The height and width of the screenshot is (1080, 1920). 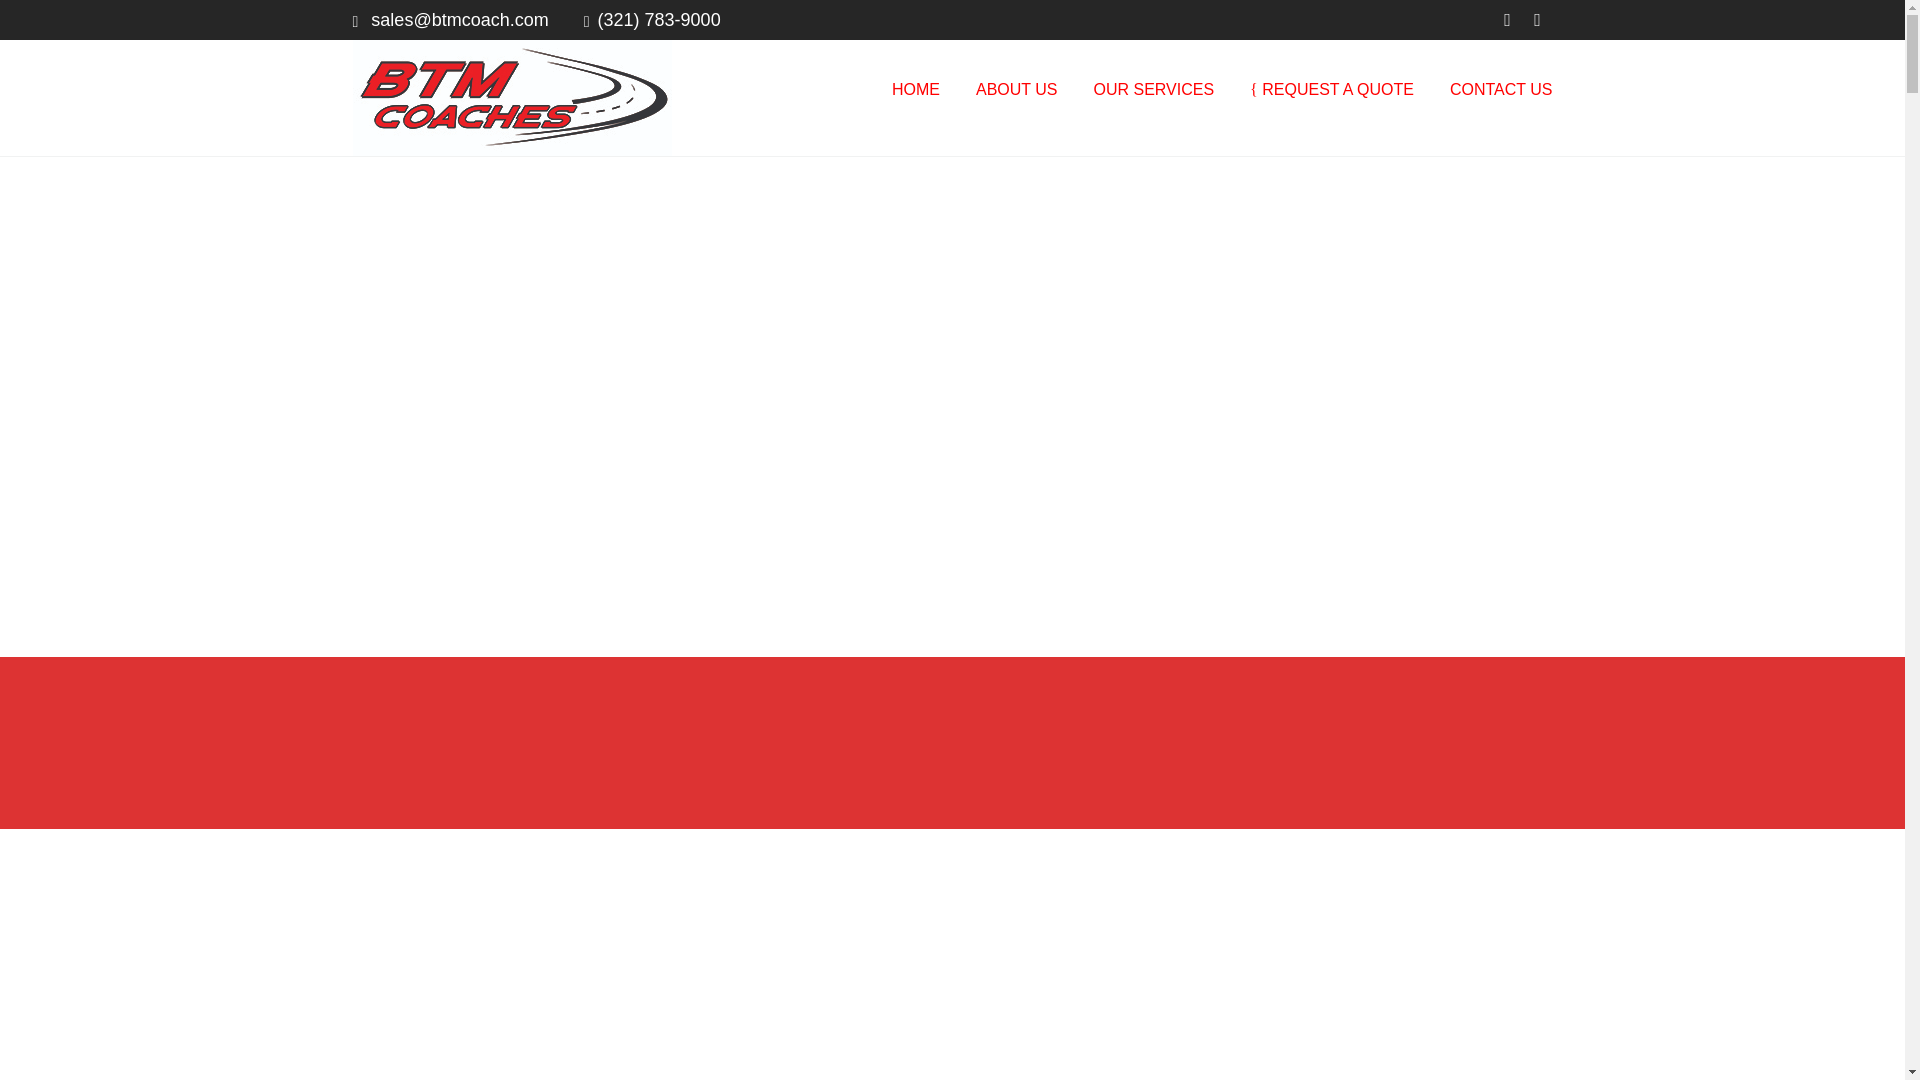 I want to click on OUR SERVICES, so click(x=1154, y=90).